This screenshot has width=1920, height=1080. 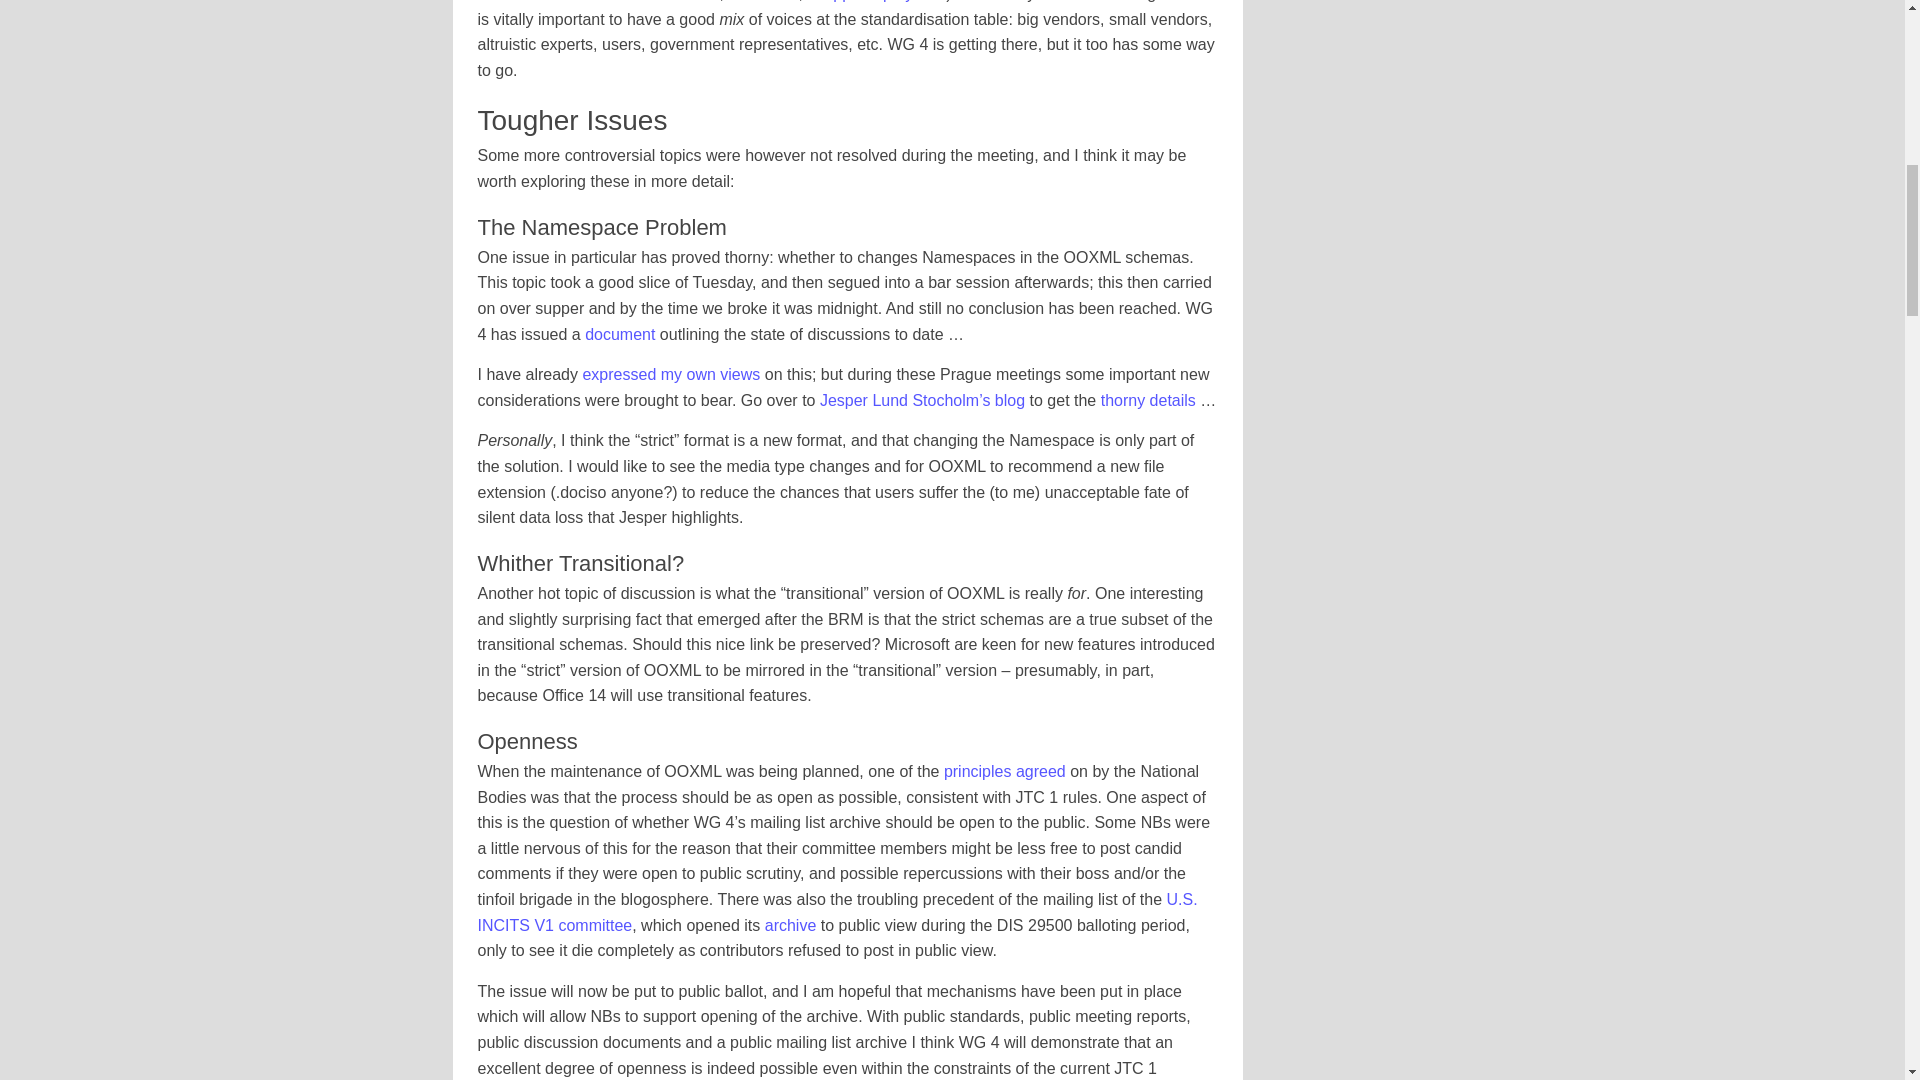 I want to click on U.S. INCITS V1 committee, so click(x=838, y=912).